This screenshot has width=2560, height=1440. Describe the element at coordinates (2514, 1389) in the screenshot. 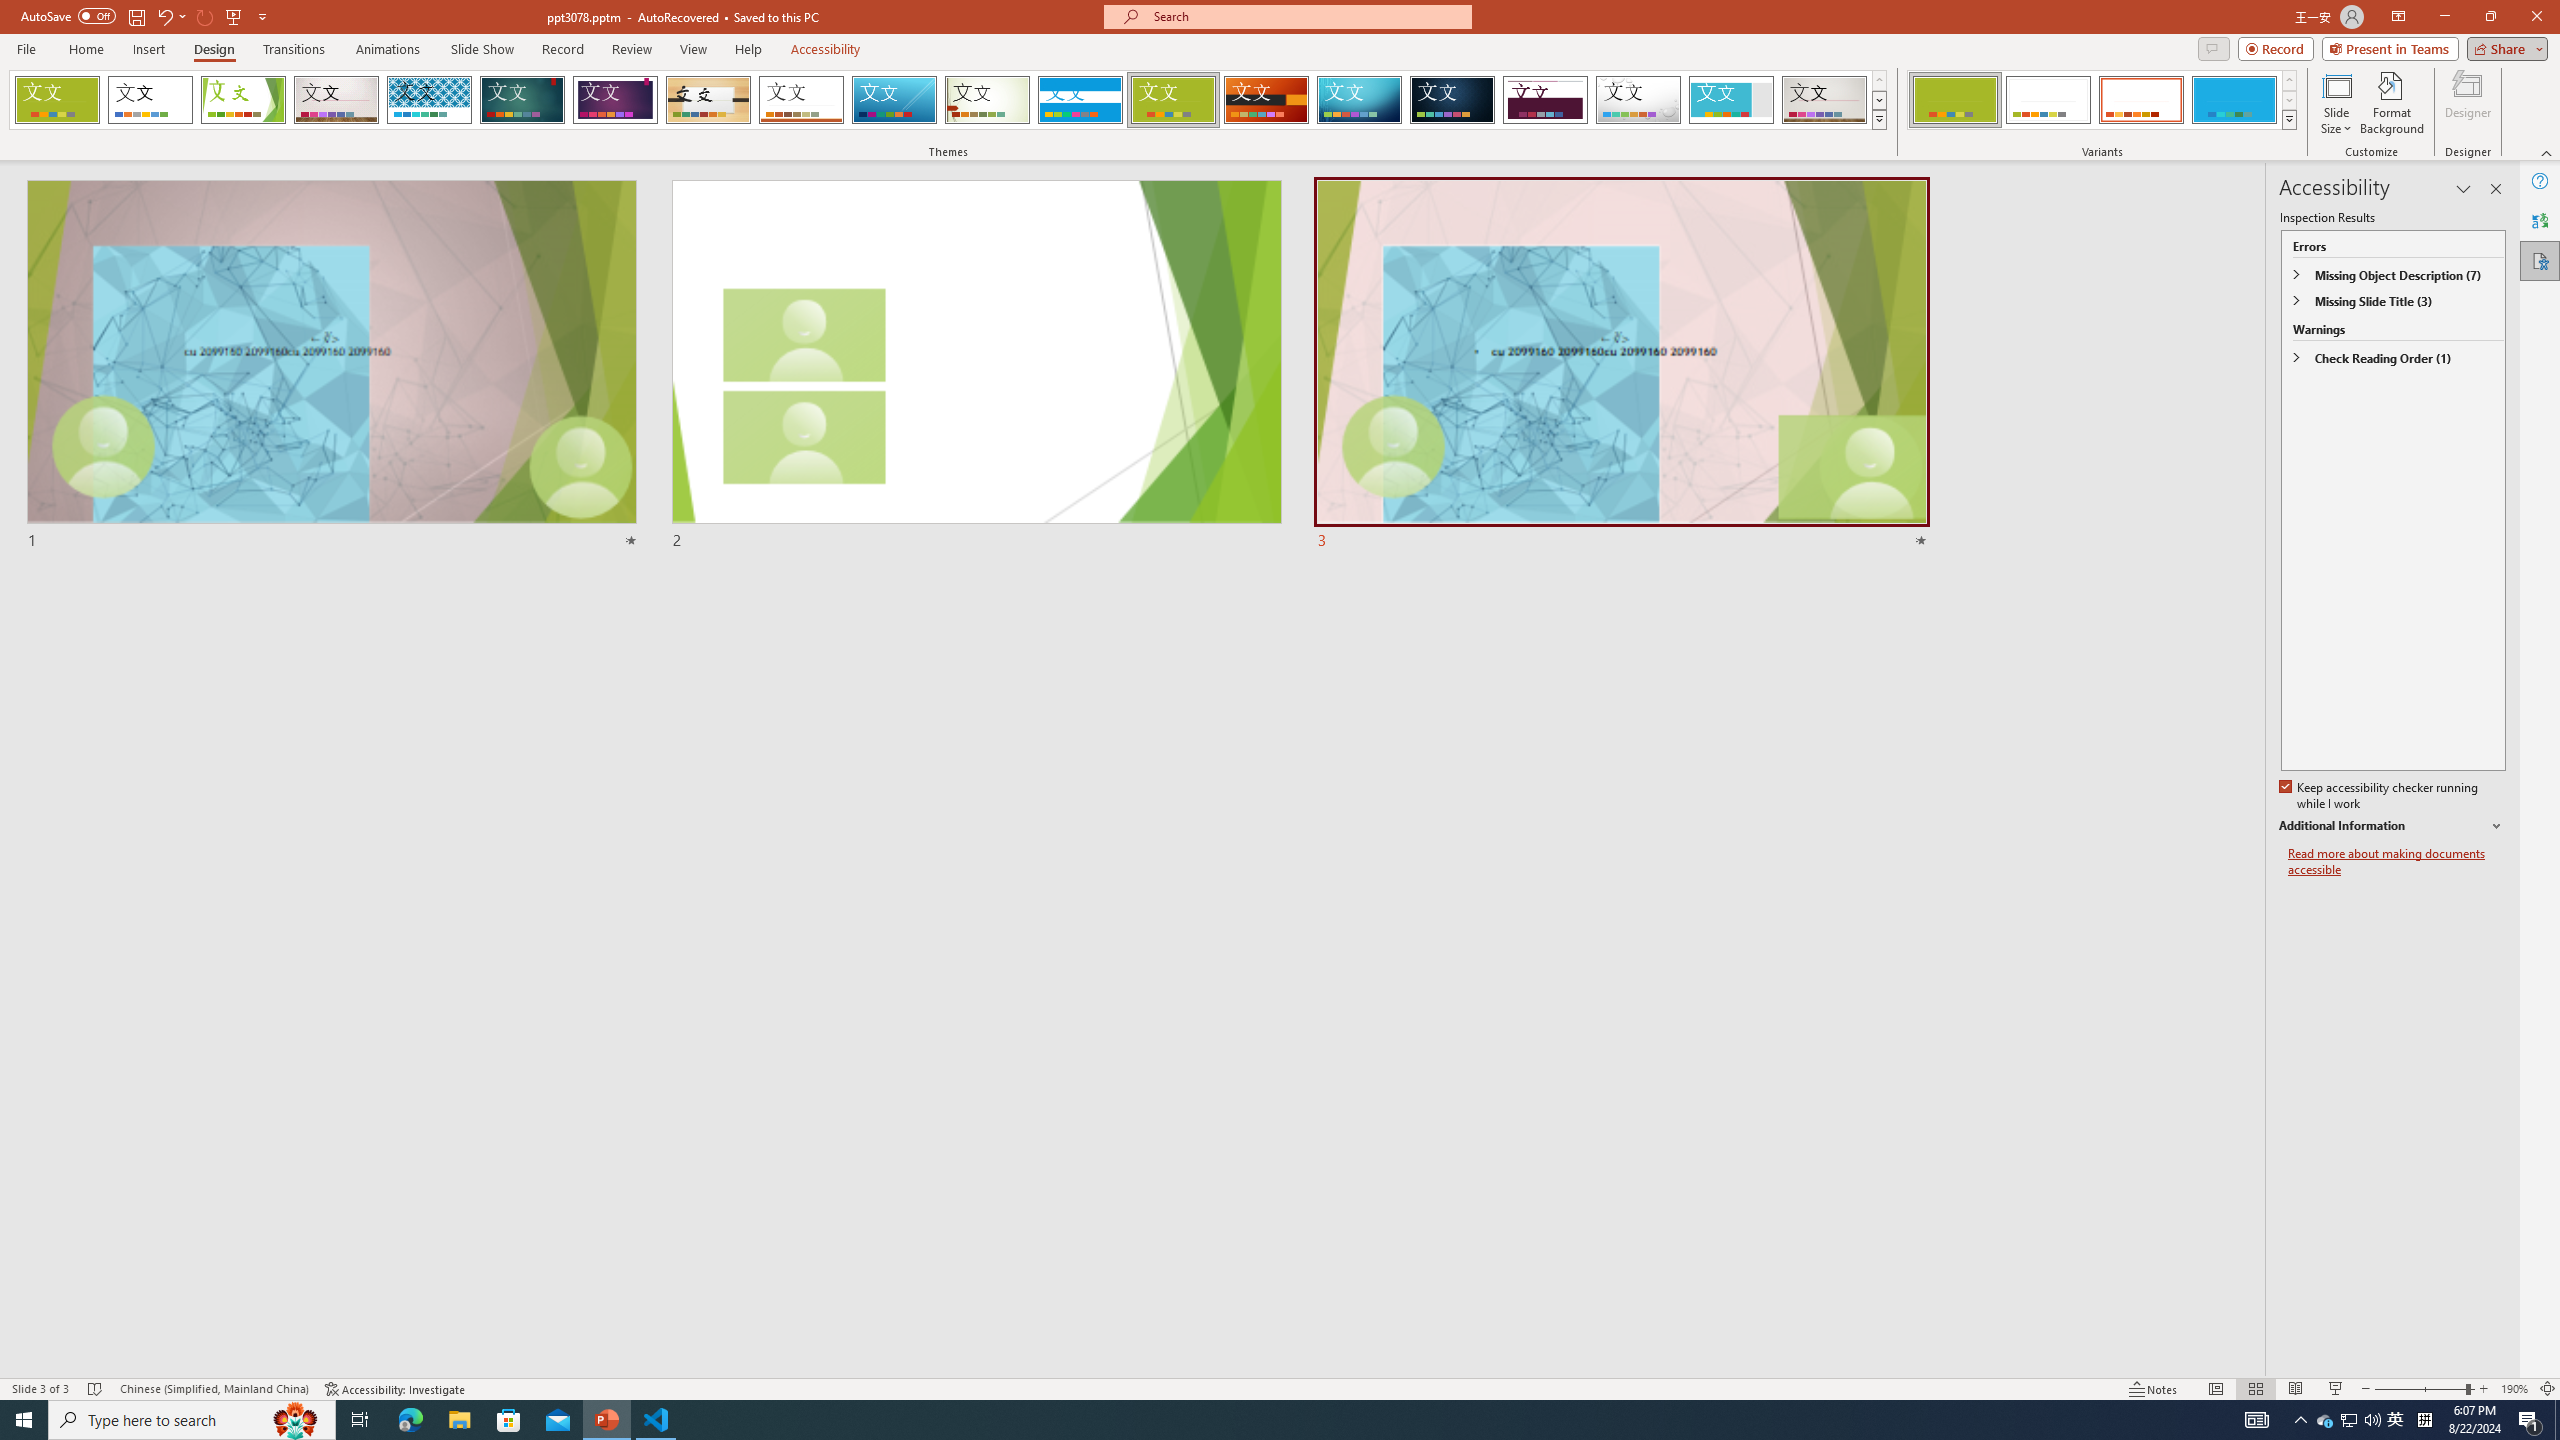

I see `Zoom 190%` at that location.